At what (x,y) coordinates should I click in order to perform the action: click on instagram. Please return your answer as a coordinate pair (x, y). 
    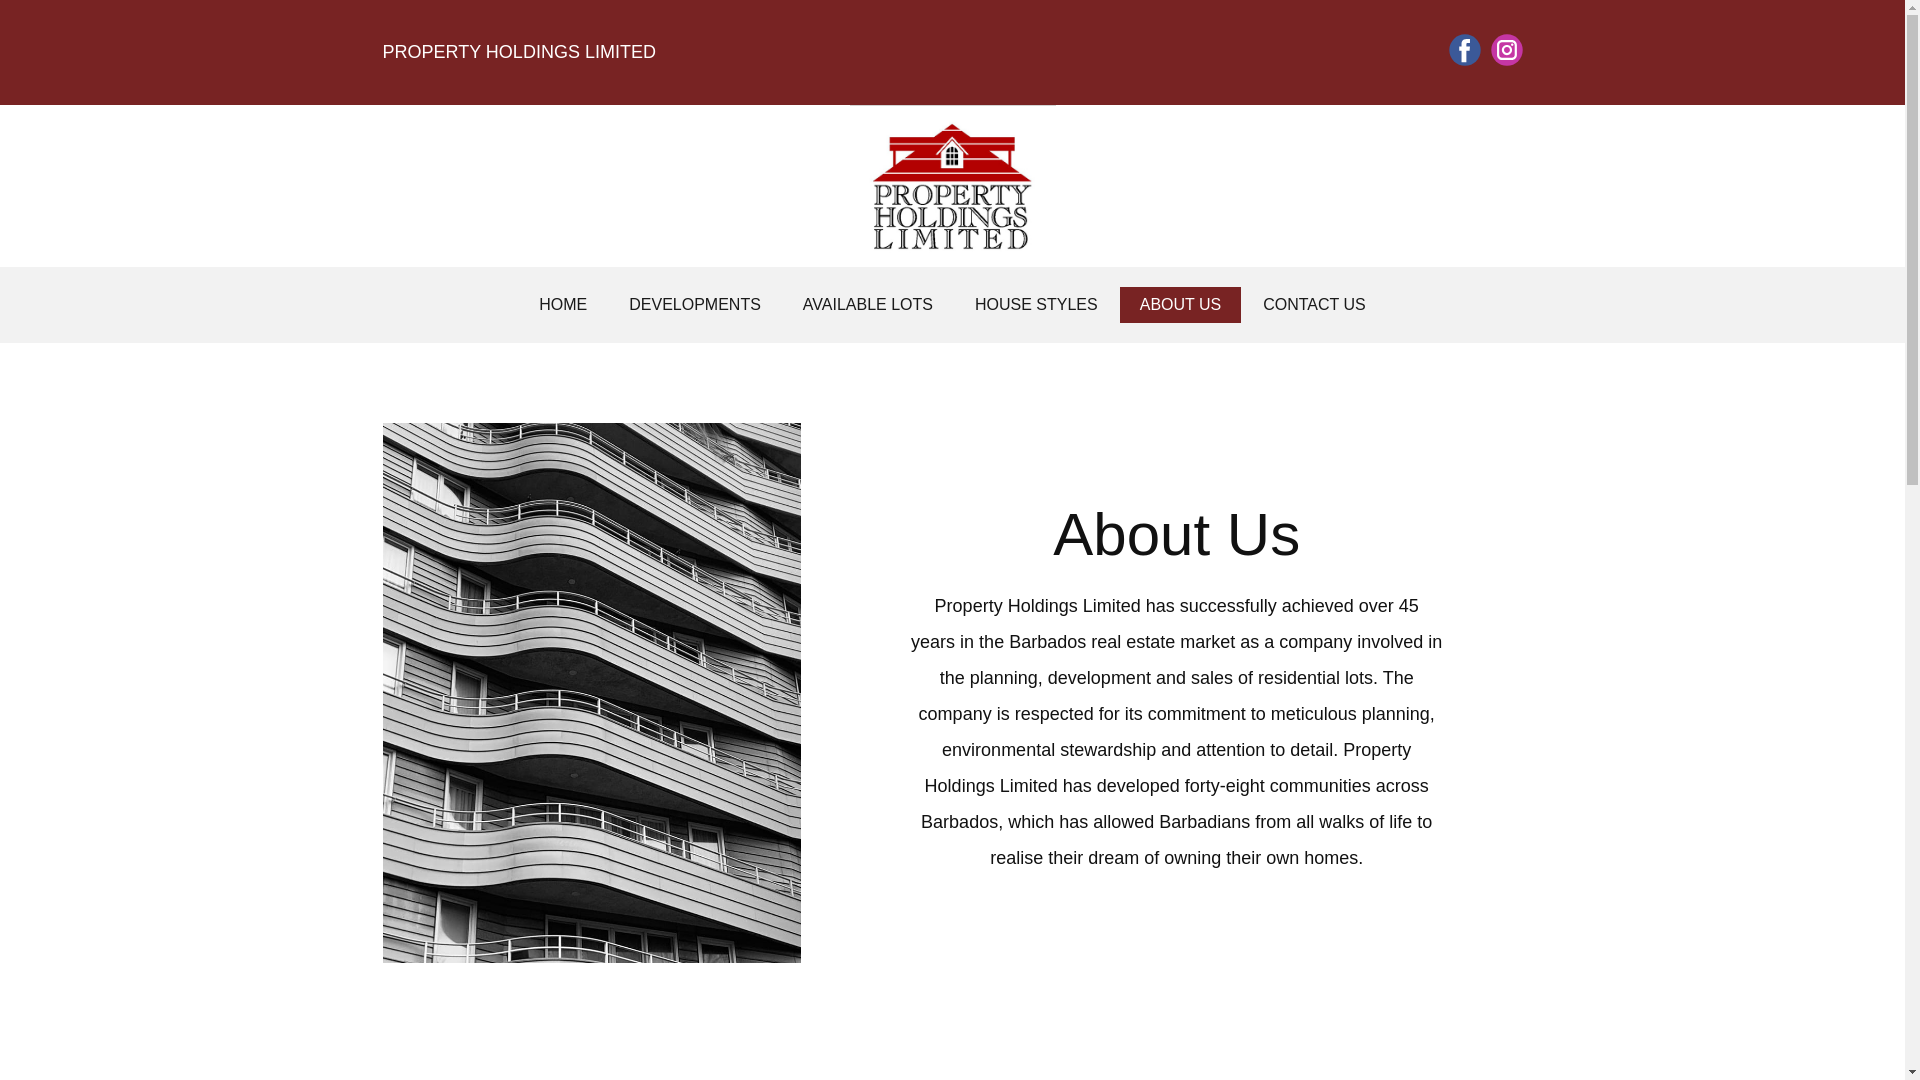
    Looking at the image, I should click on (1506, 49).